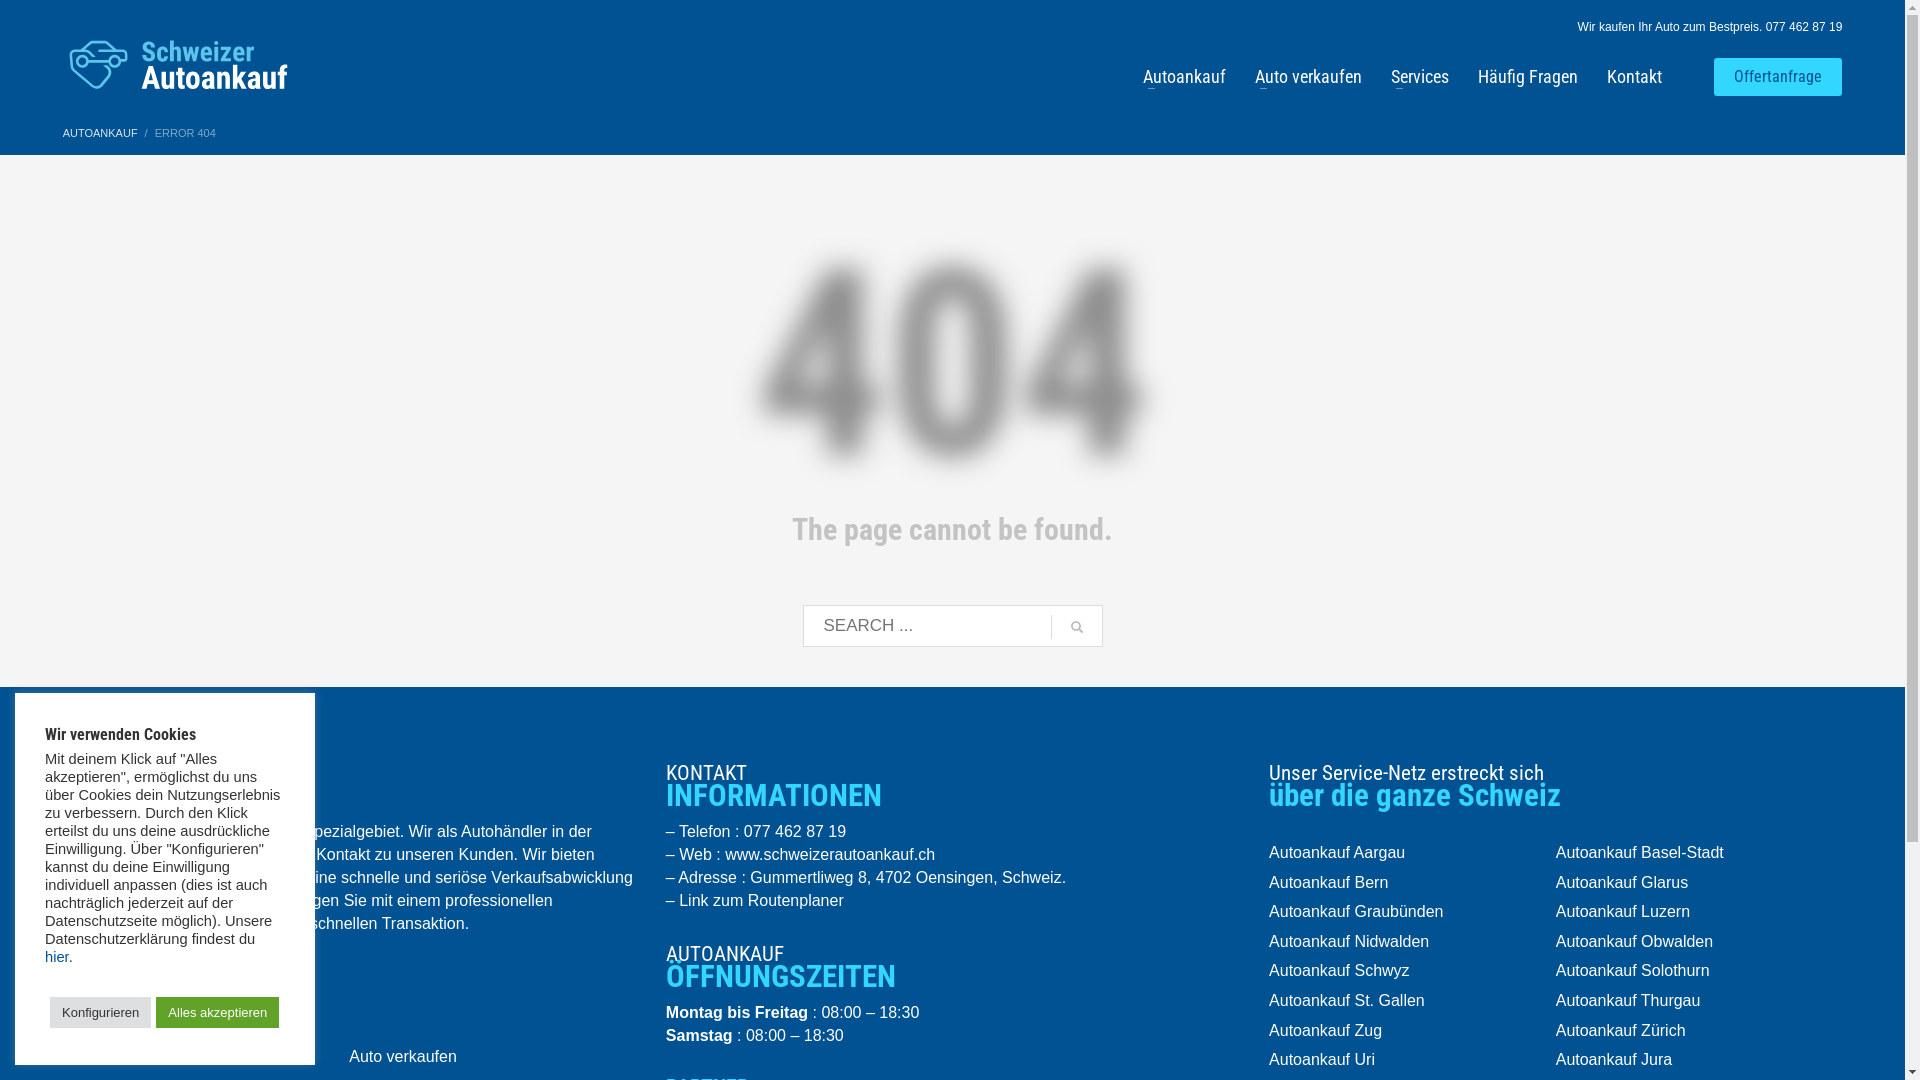 This screenshot has width=1920, height=1080. What do you see at coordinates (178, 65) in the screenshot?
I see `Wir kaufen dein auto - alle Marken zum besten Preis` at bounding box center [178, 65].